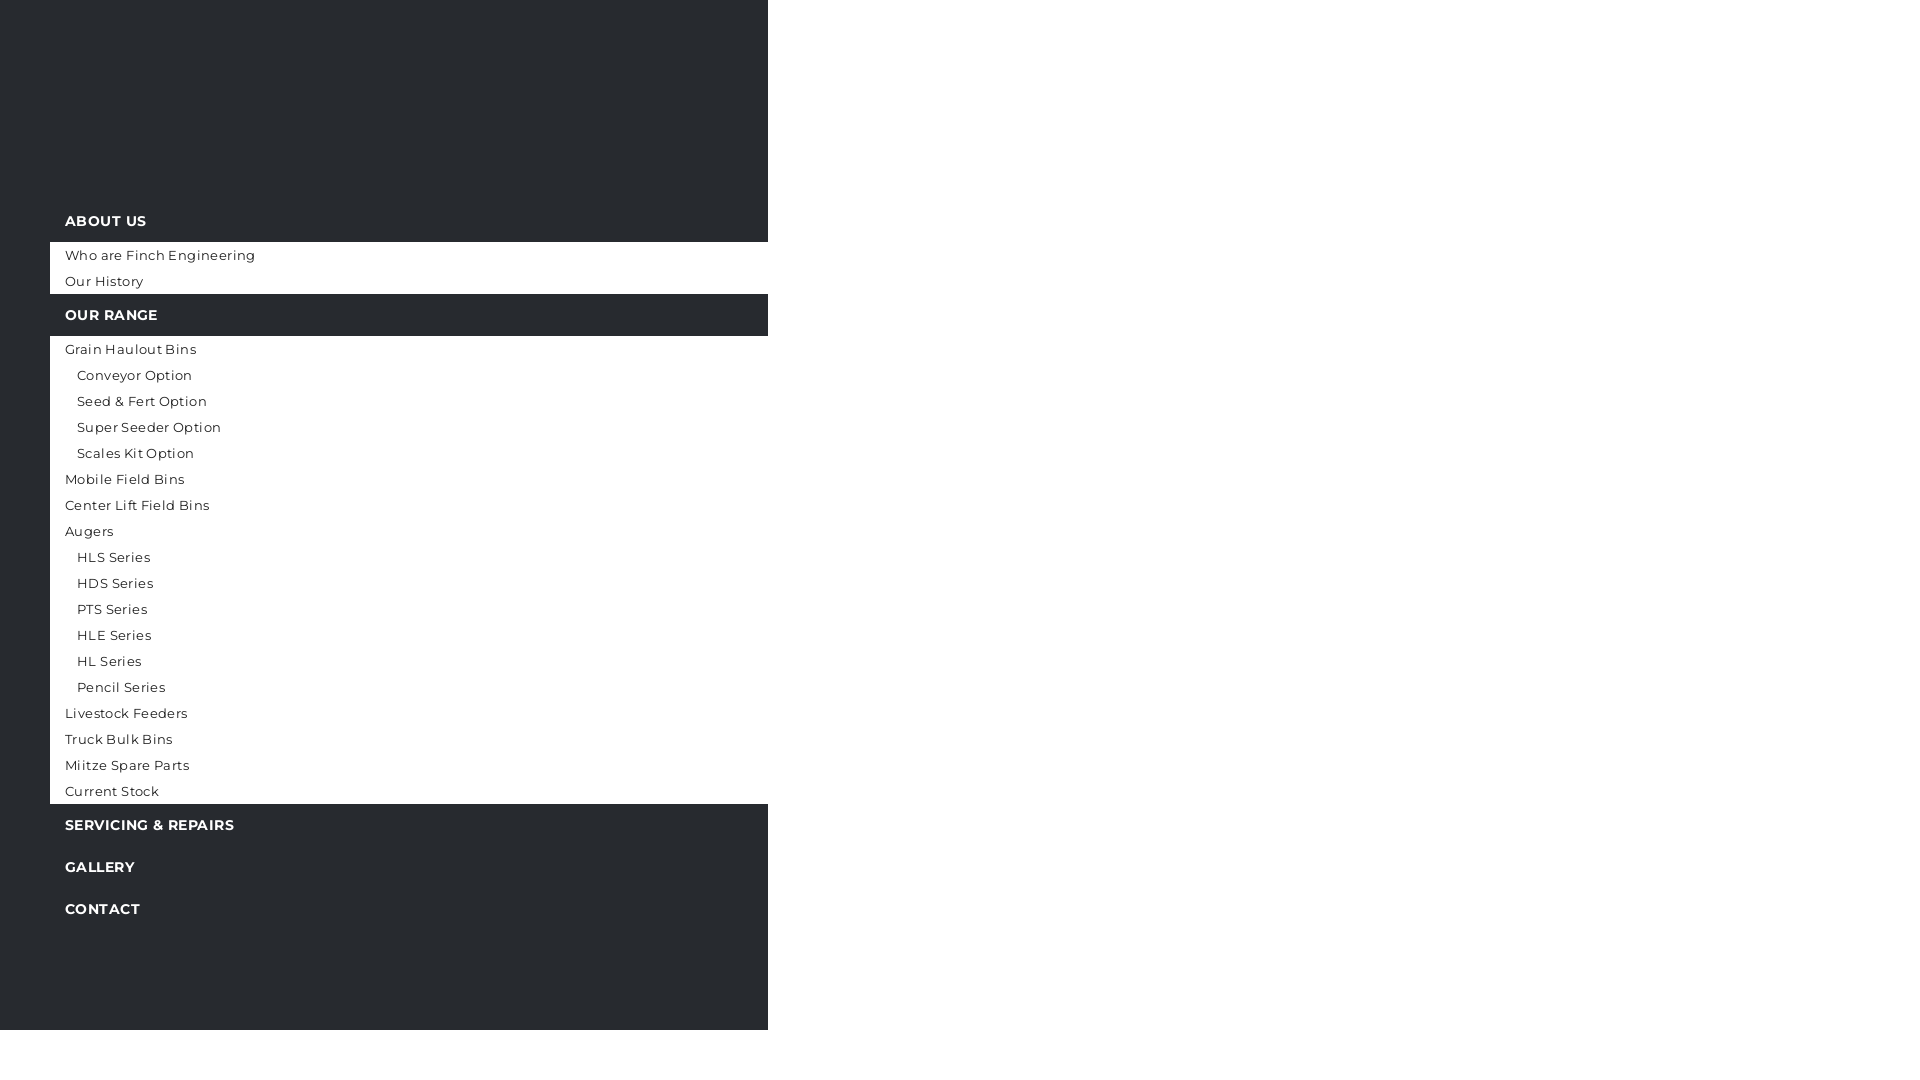  I want to click on HLS Series, so click(446, 557).